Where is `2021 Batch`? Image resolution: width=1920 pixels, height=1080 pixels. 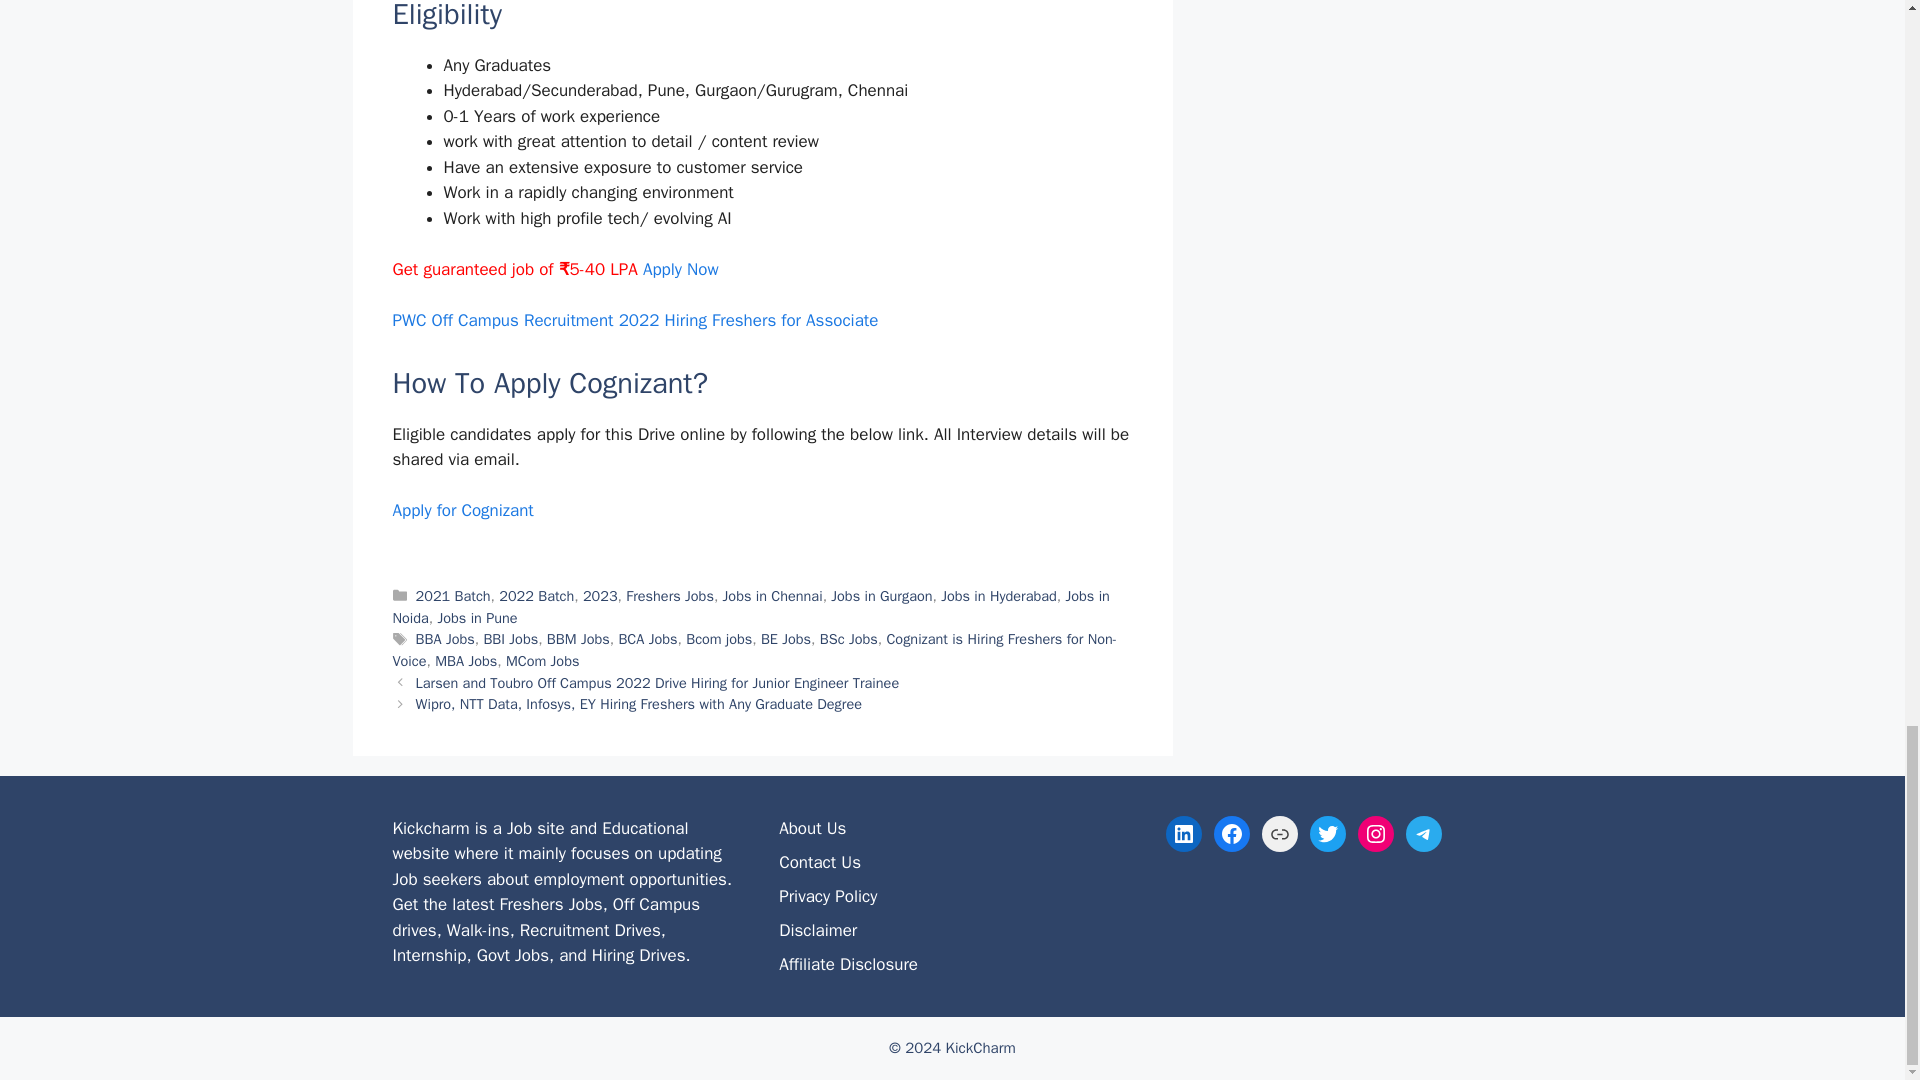
2021 Batch is located at coordinates (454, 596).